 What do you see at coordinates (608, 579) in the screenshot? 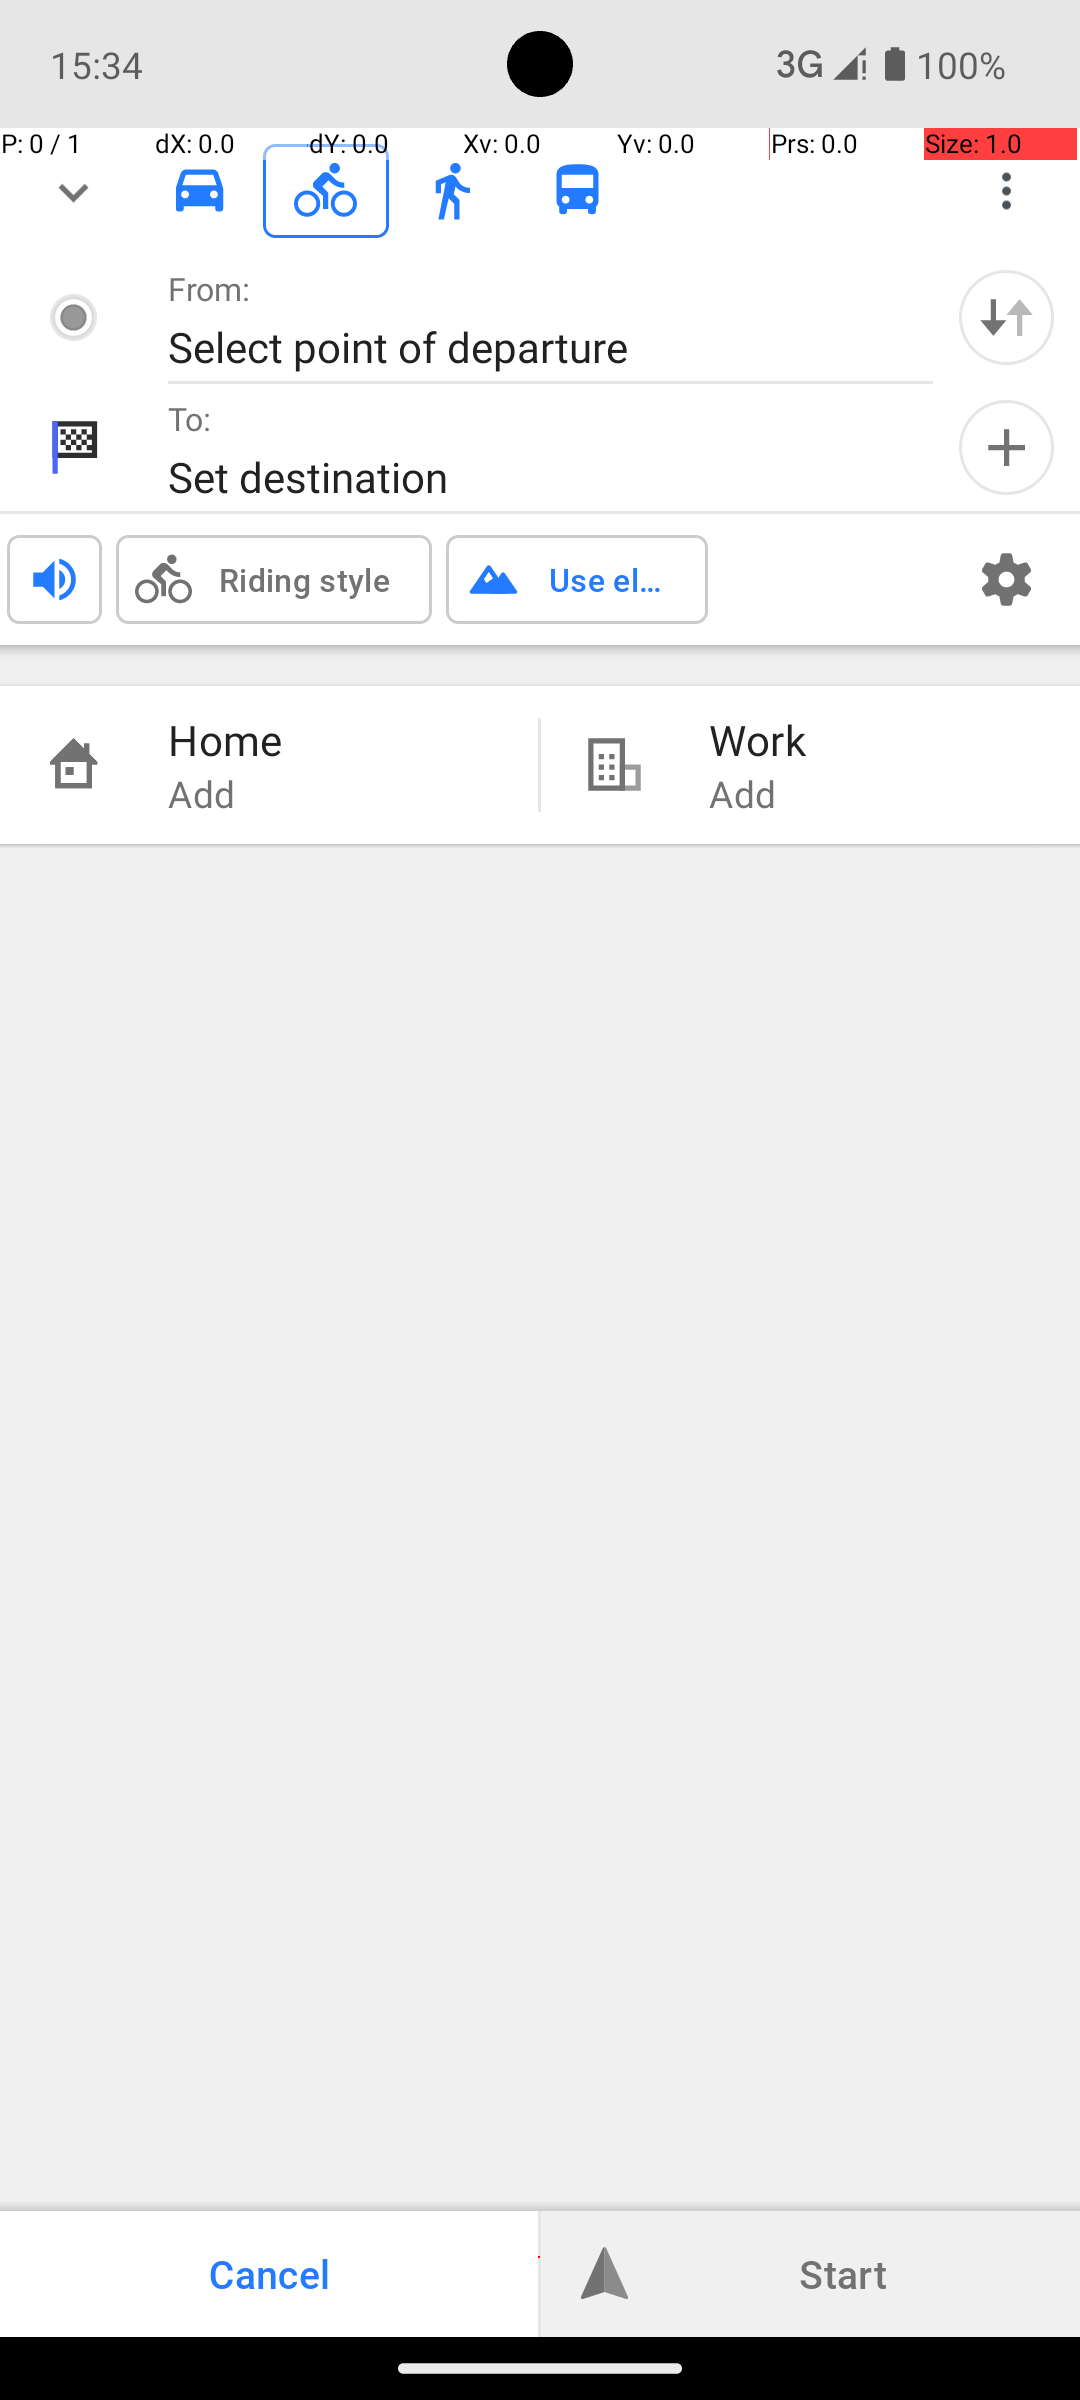
I see `Use elevation data` at bounding box center [608, 579].